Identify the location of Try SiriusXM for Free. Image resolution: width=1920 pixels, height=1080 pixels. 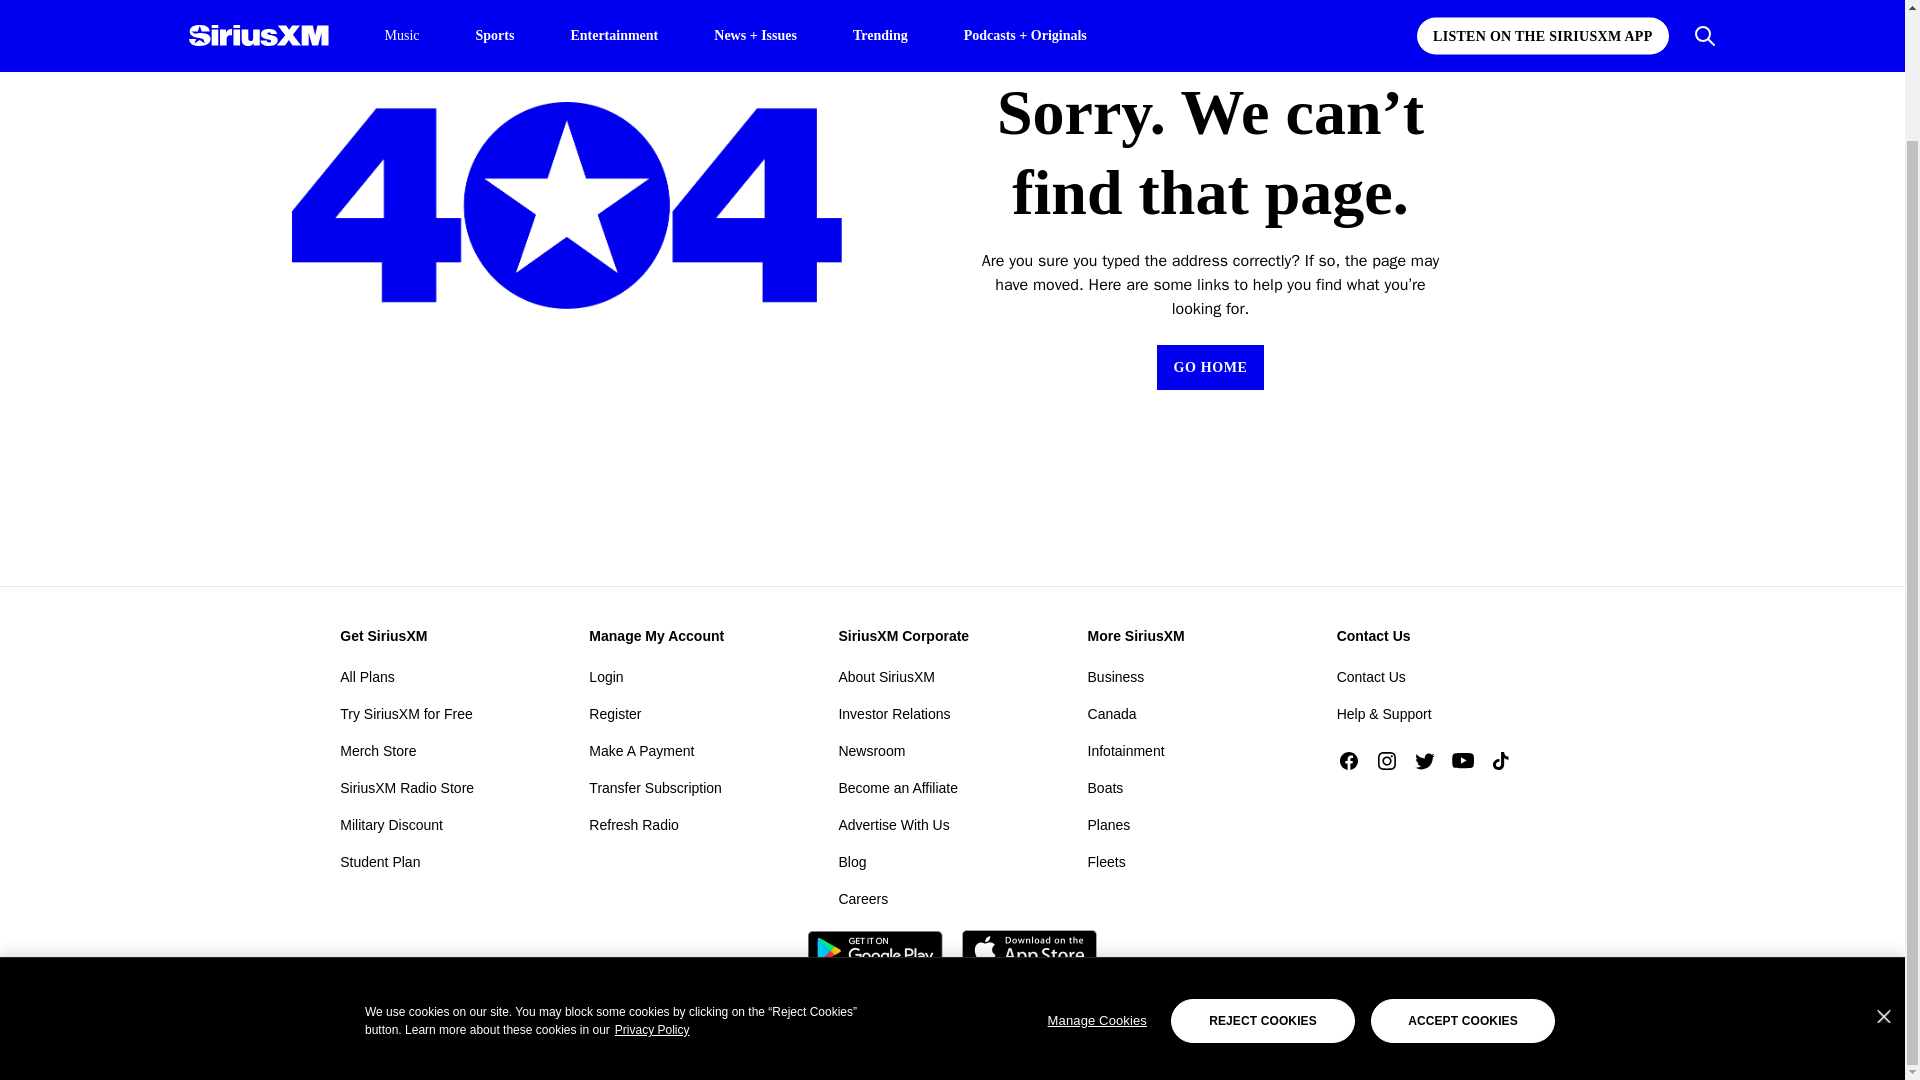
(406, 714).